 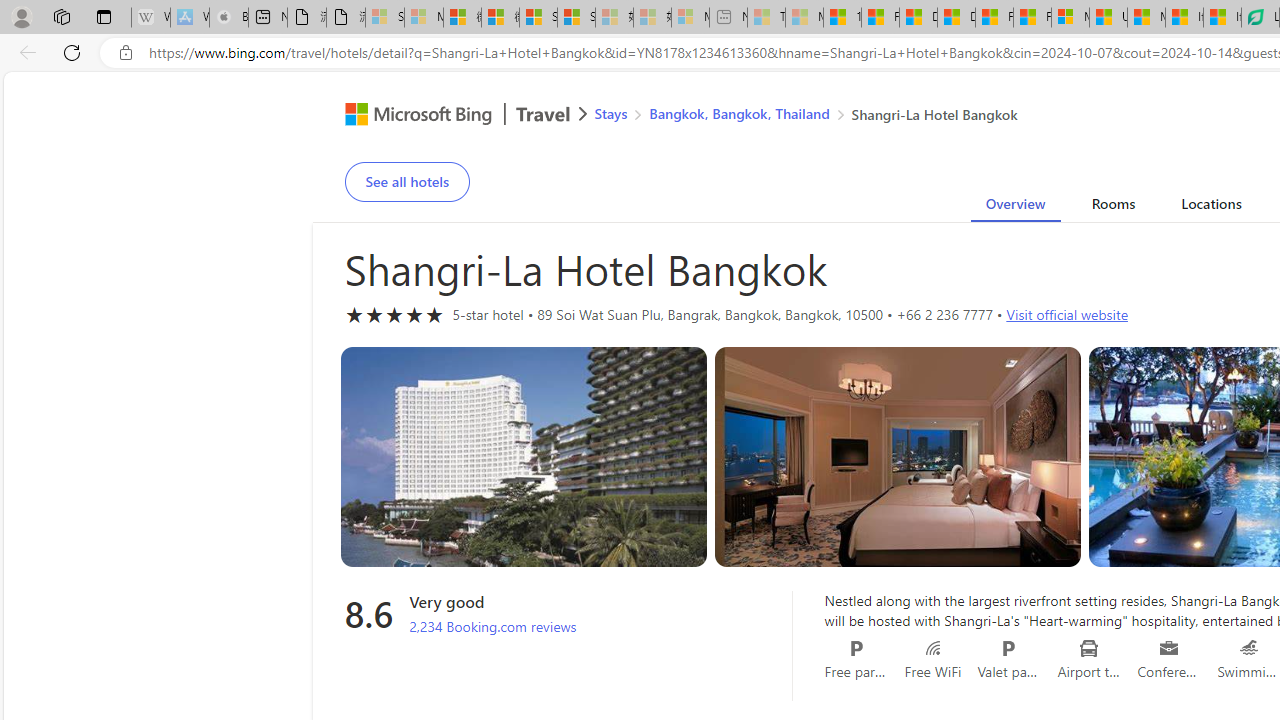 I want to click on 2,234 Booking.com reviews, so click(x=493, y=627).